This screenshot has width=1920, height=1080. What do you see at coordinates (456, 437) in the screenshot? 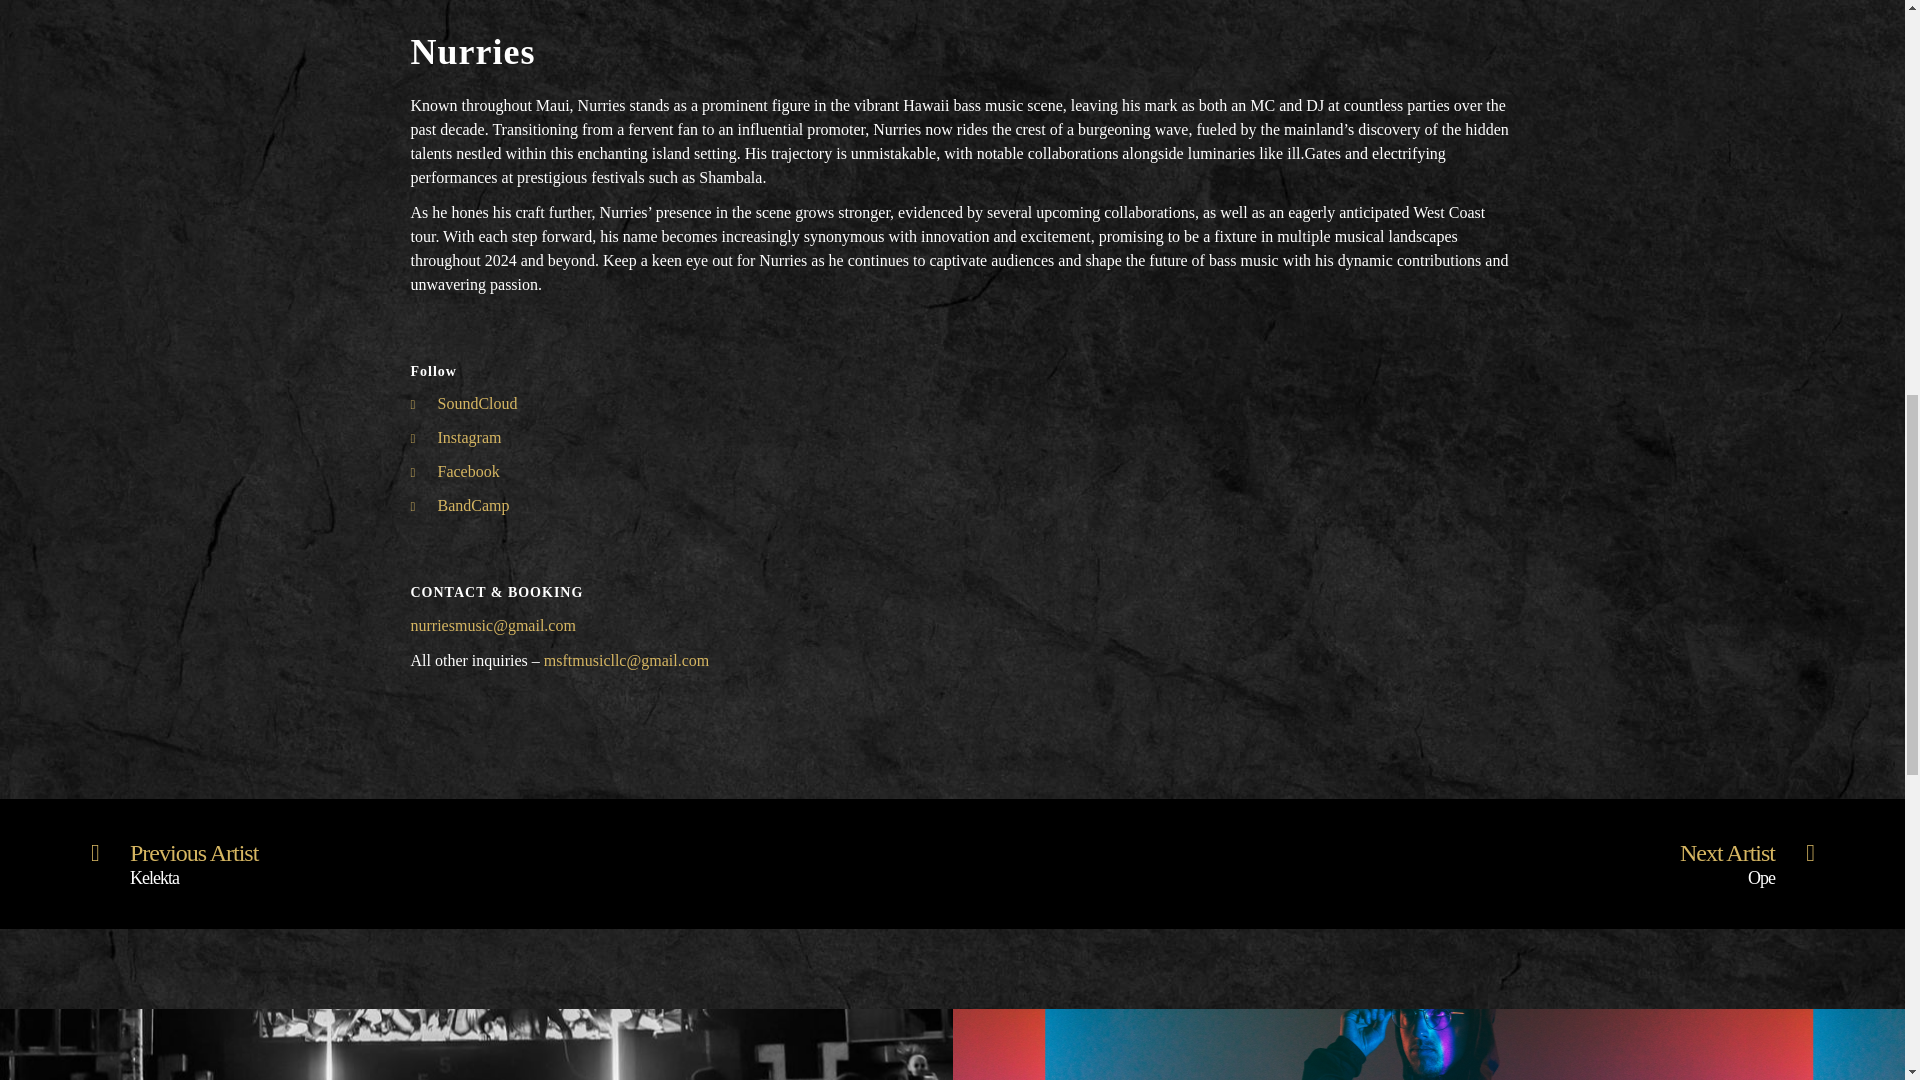
I see `Instagram` at bounding box center [456, 437].